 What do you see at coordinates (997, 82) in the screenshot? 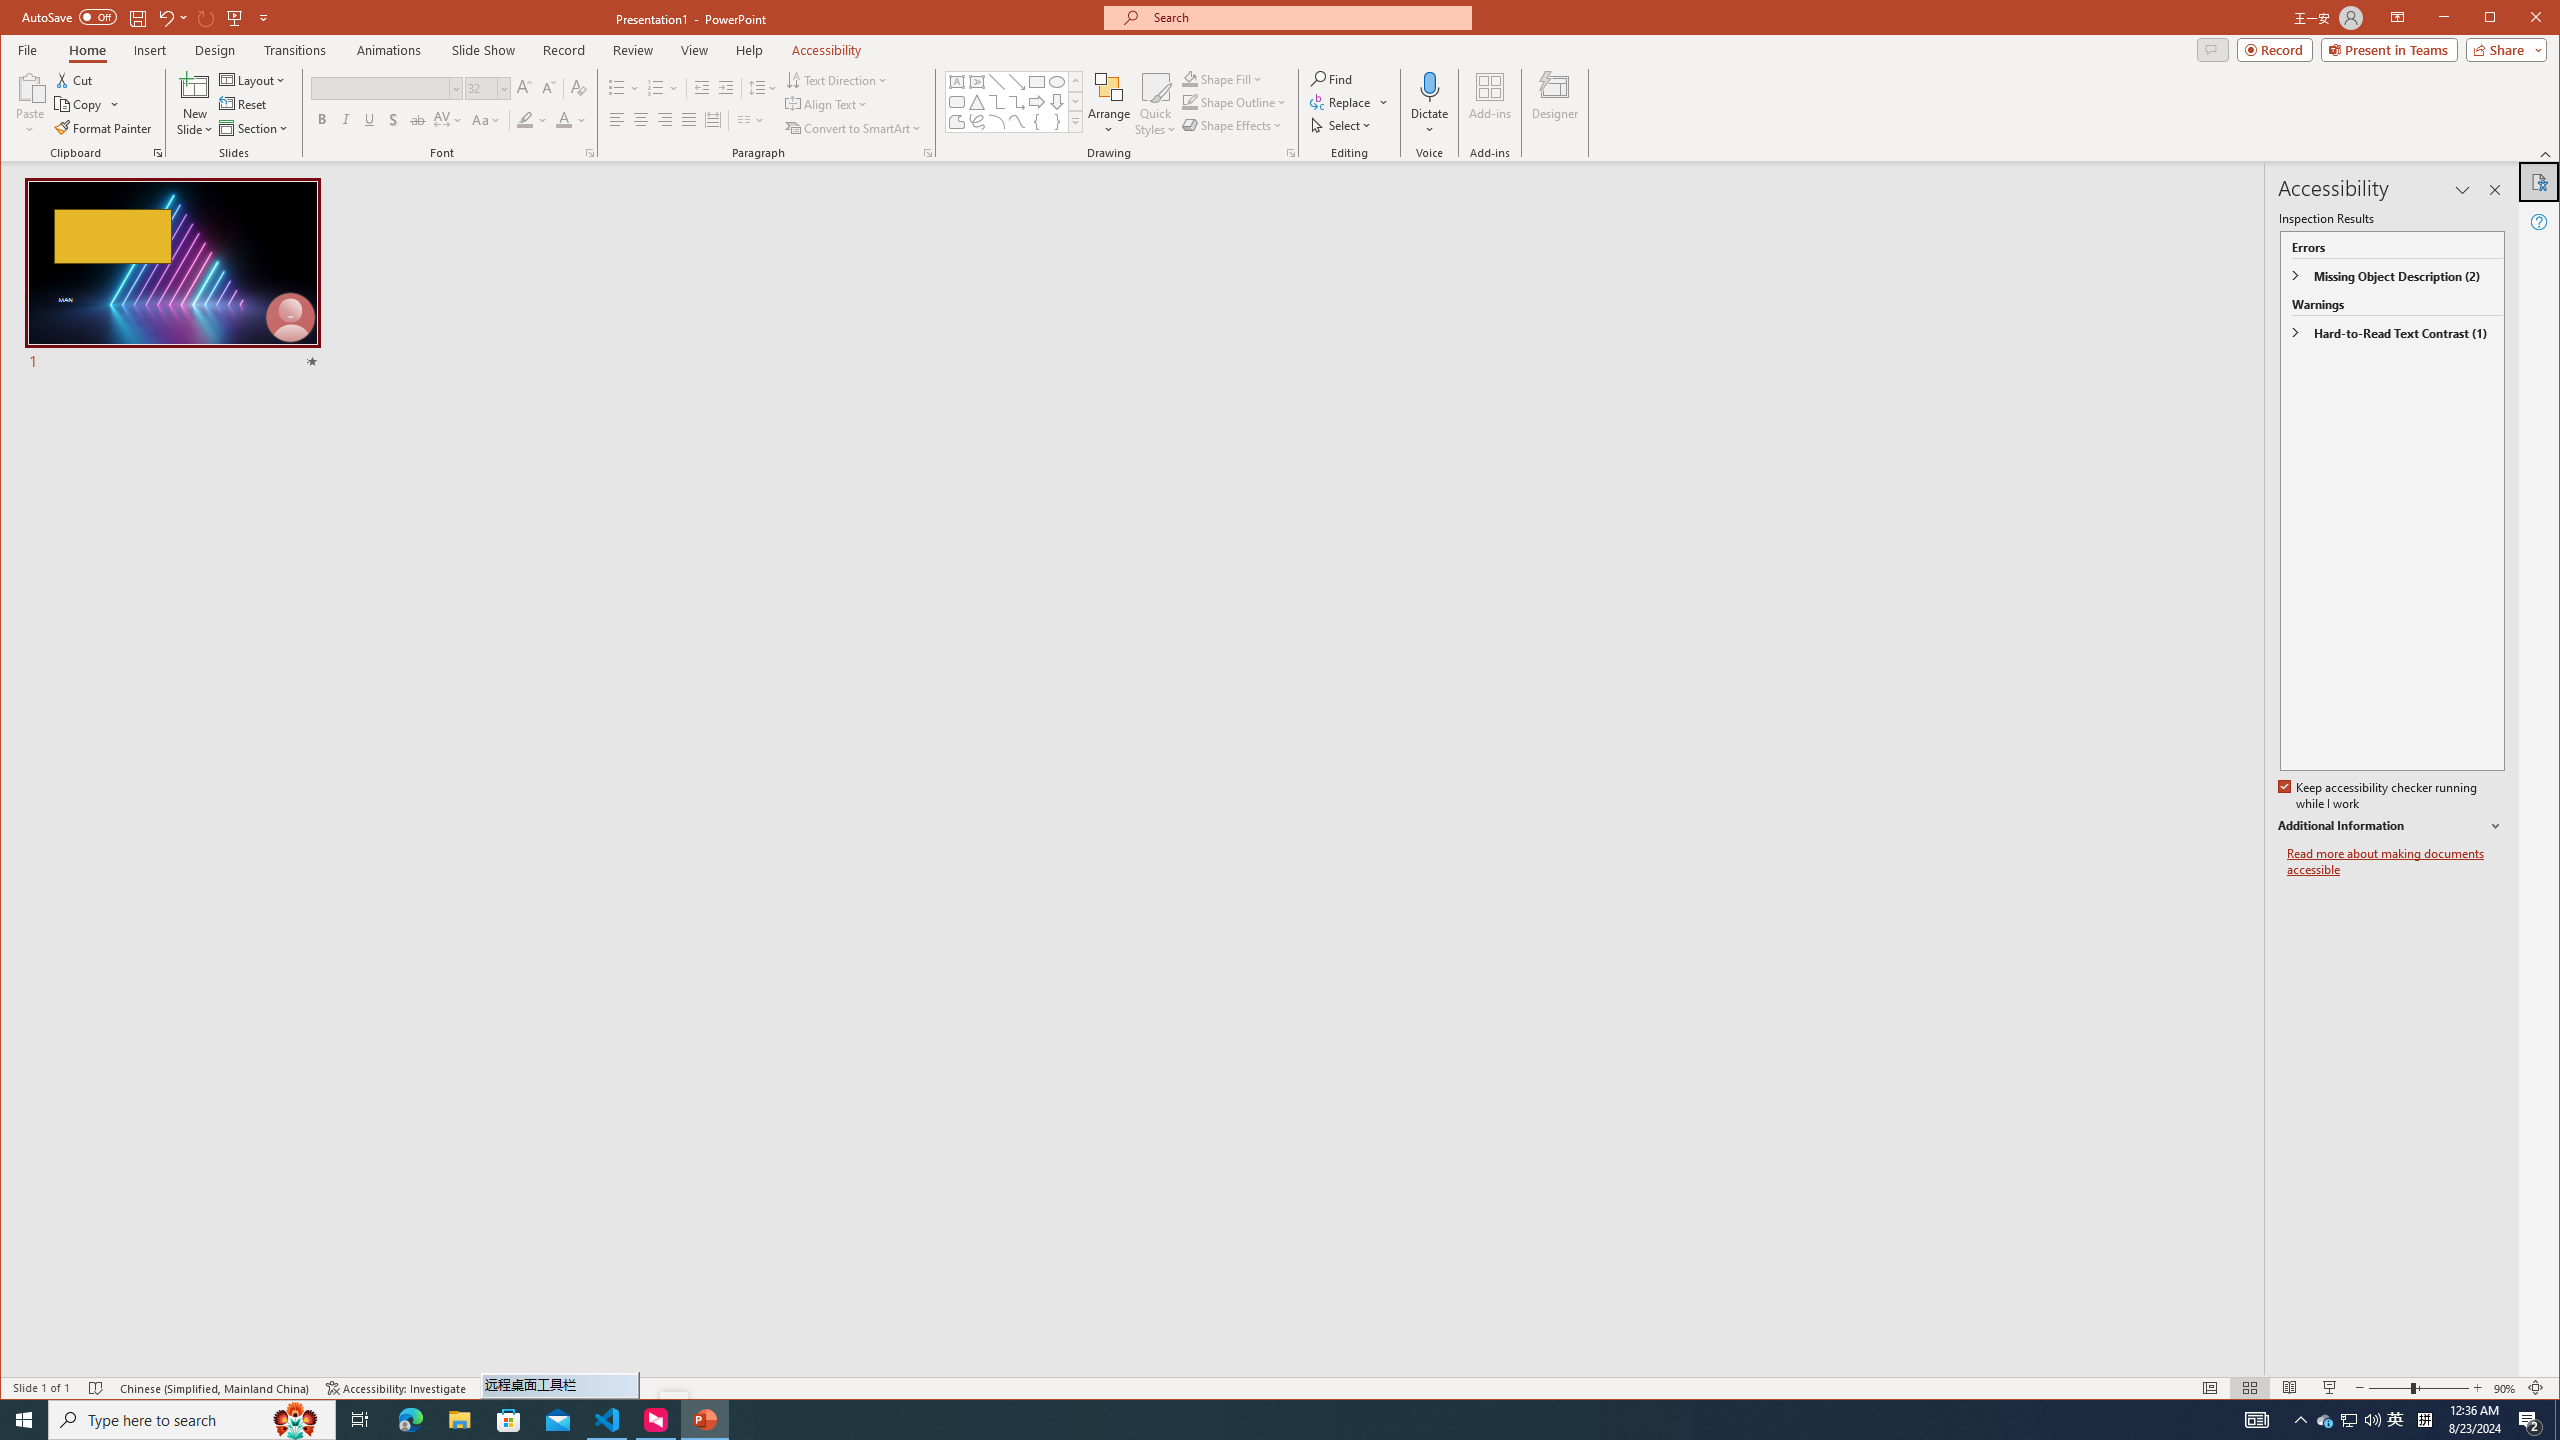
I see `Line` at bounding box center [997, 82].